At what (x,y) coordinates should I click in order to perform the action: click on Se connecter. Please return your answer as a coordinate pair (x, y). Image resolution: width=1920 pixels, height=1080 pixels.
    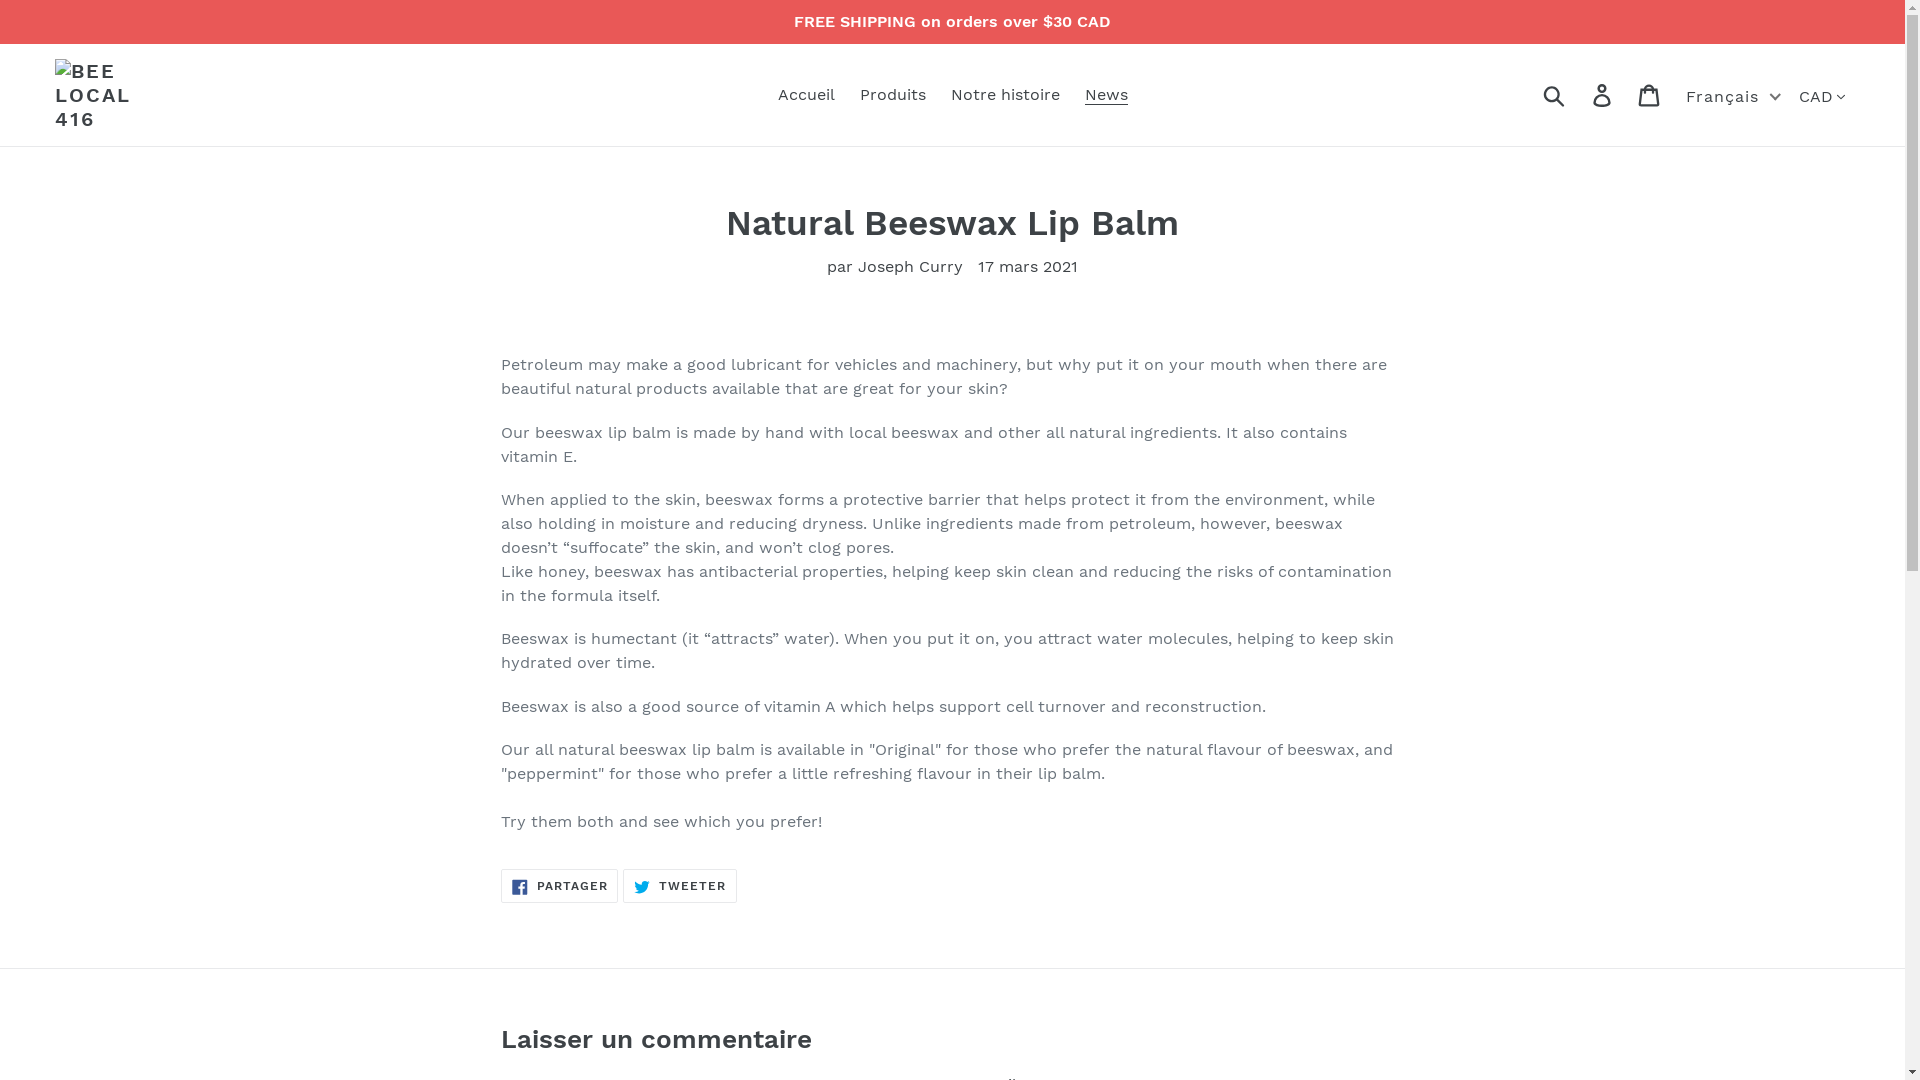
    Looking at the image, I should click on (1604, 96).